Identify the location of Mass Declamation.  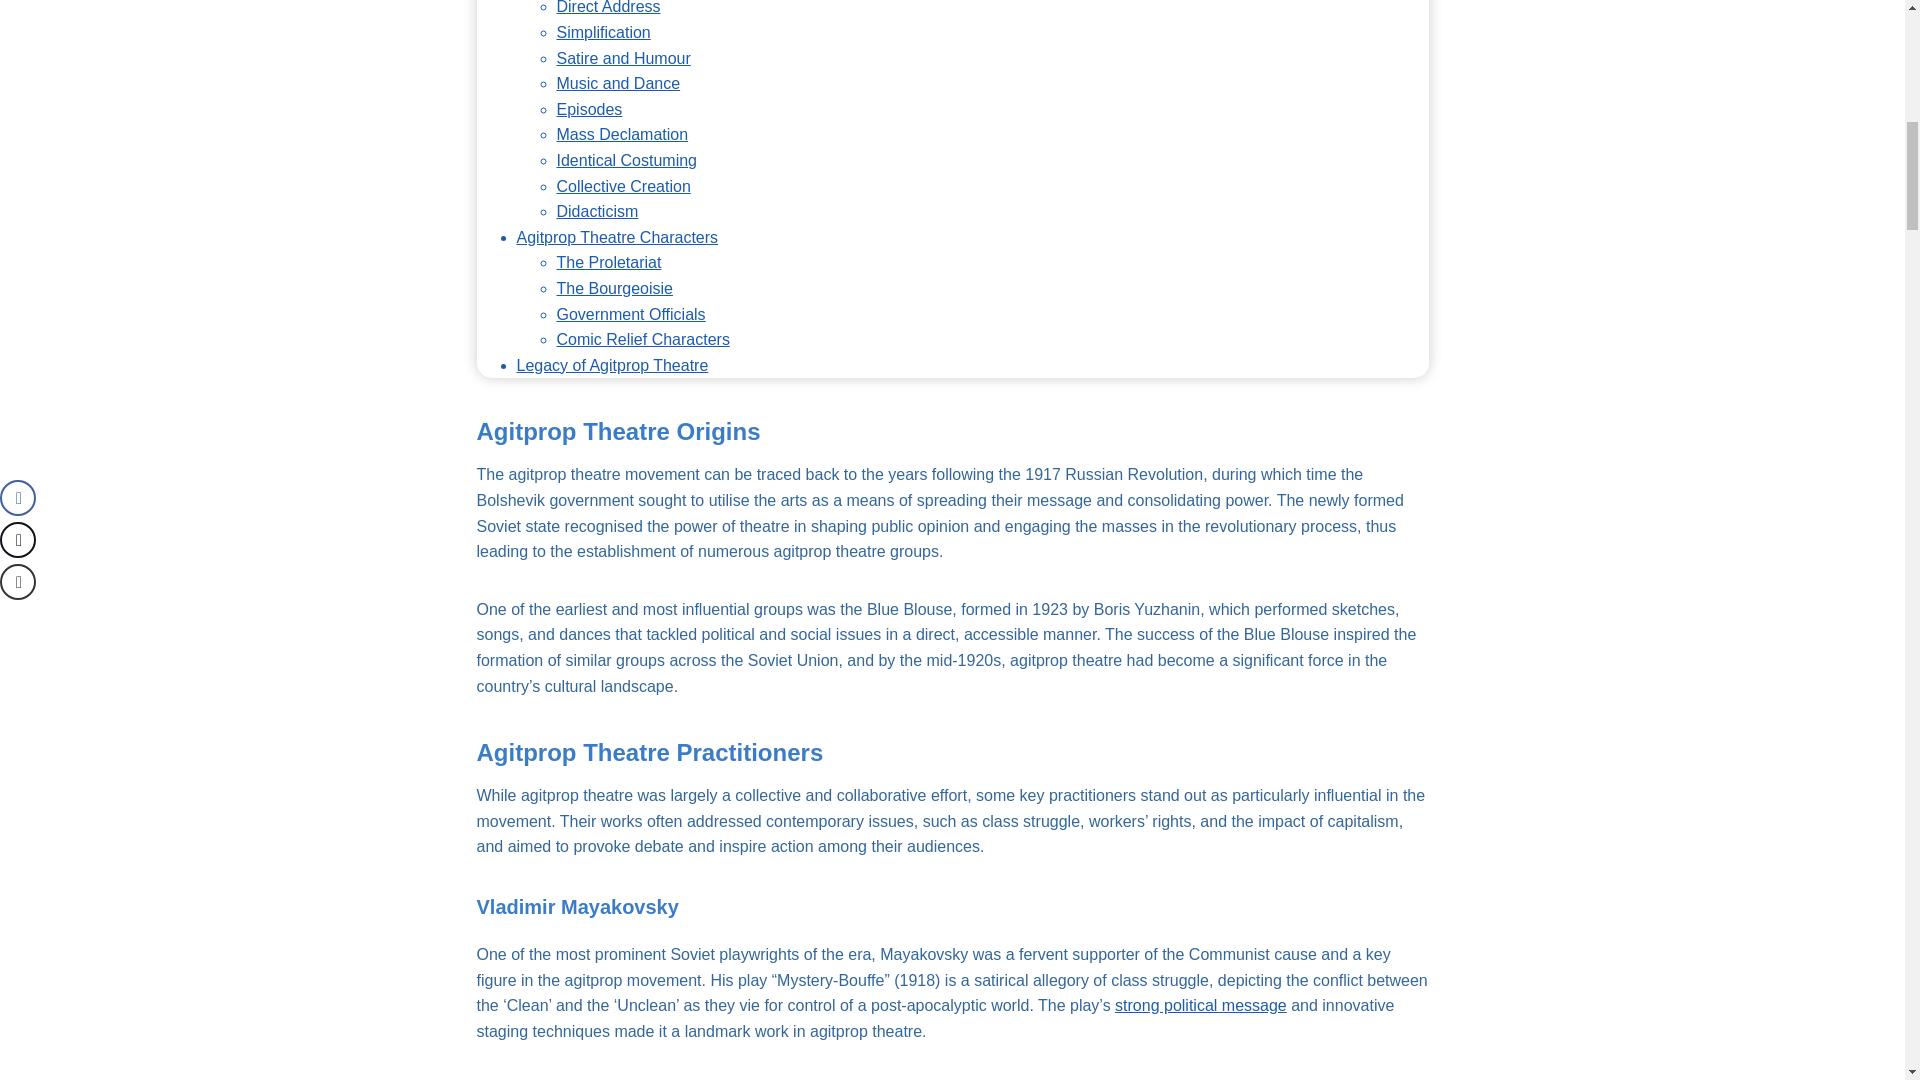
(622, 134).